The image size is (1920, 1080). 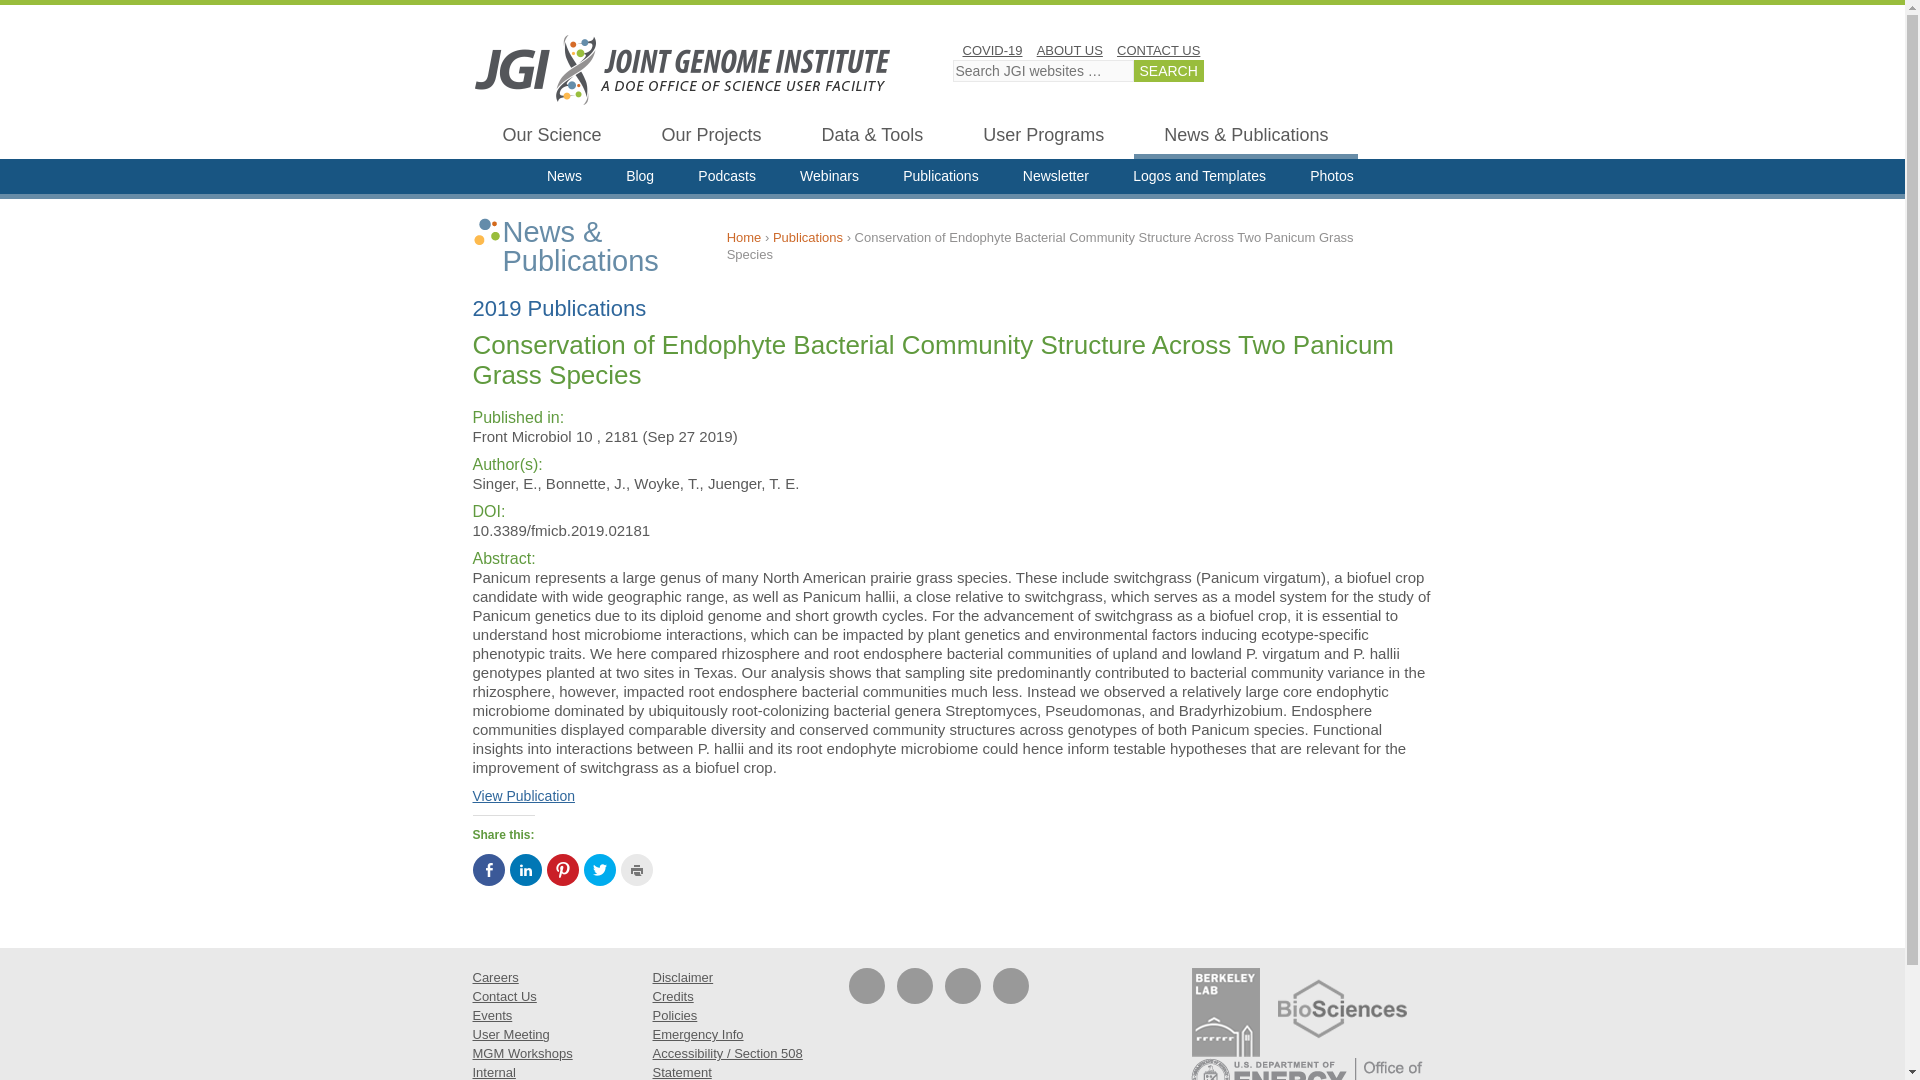 What do you see at coordinates (526, 870) in the screenshot?
I see `Click to share on LinkedIn` at bounding box center [526, 870].